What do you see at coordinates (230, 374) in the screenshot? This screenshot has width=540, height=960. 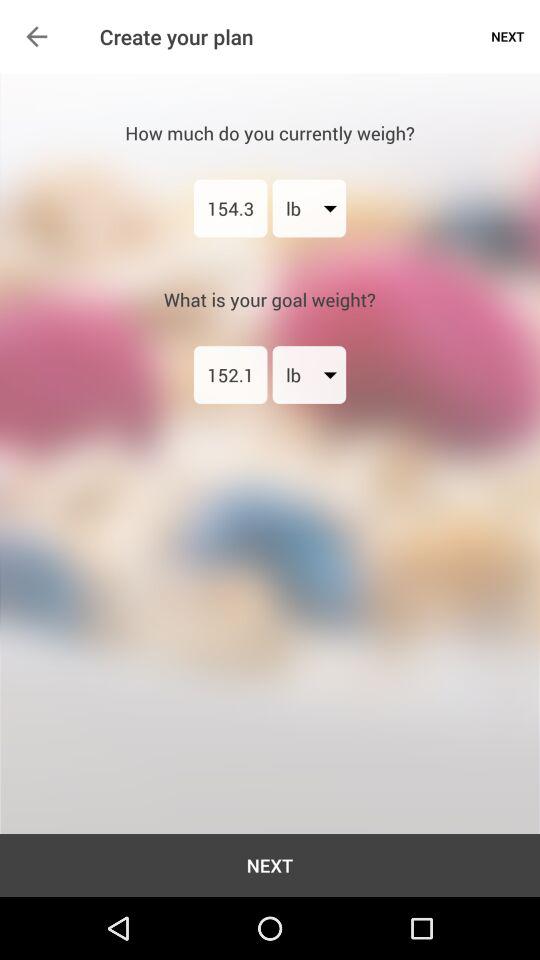 I see `open the item below the what is your item` at bounding box center [230, 374].